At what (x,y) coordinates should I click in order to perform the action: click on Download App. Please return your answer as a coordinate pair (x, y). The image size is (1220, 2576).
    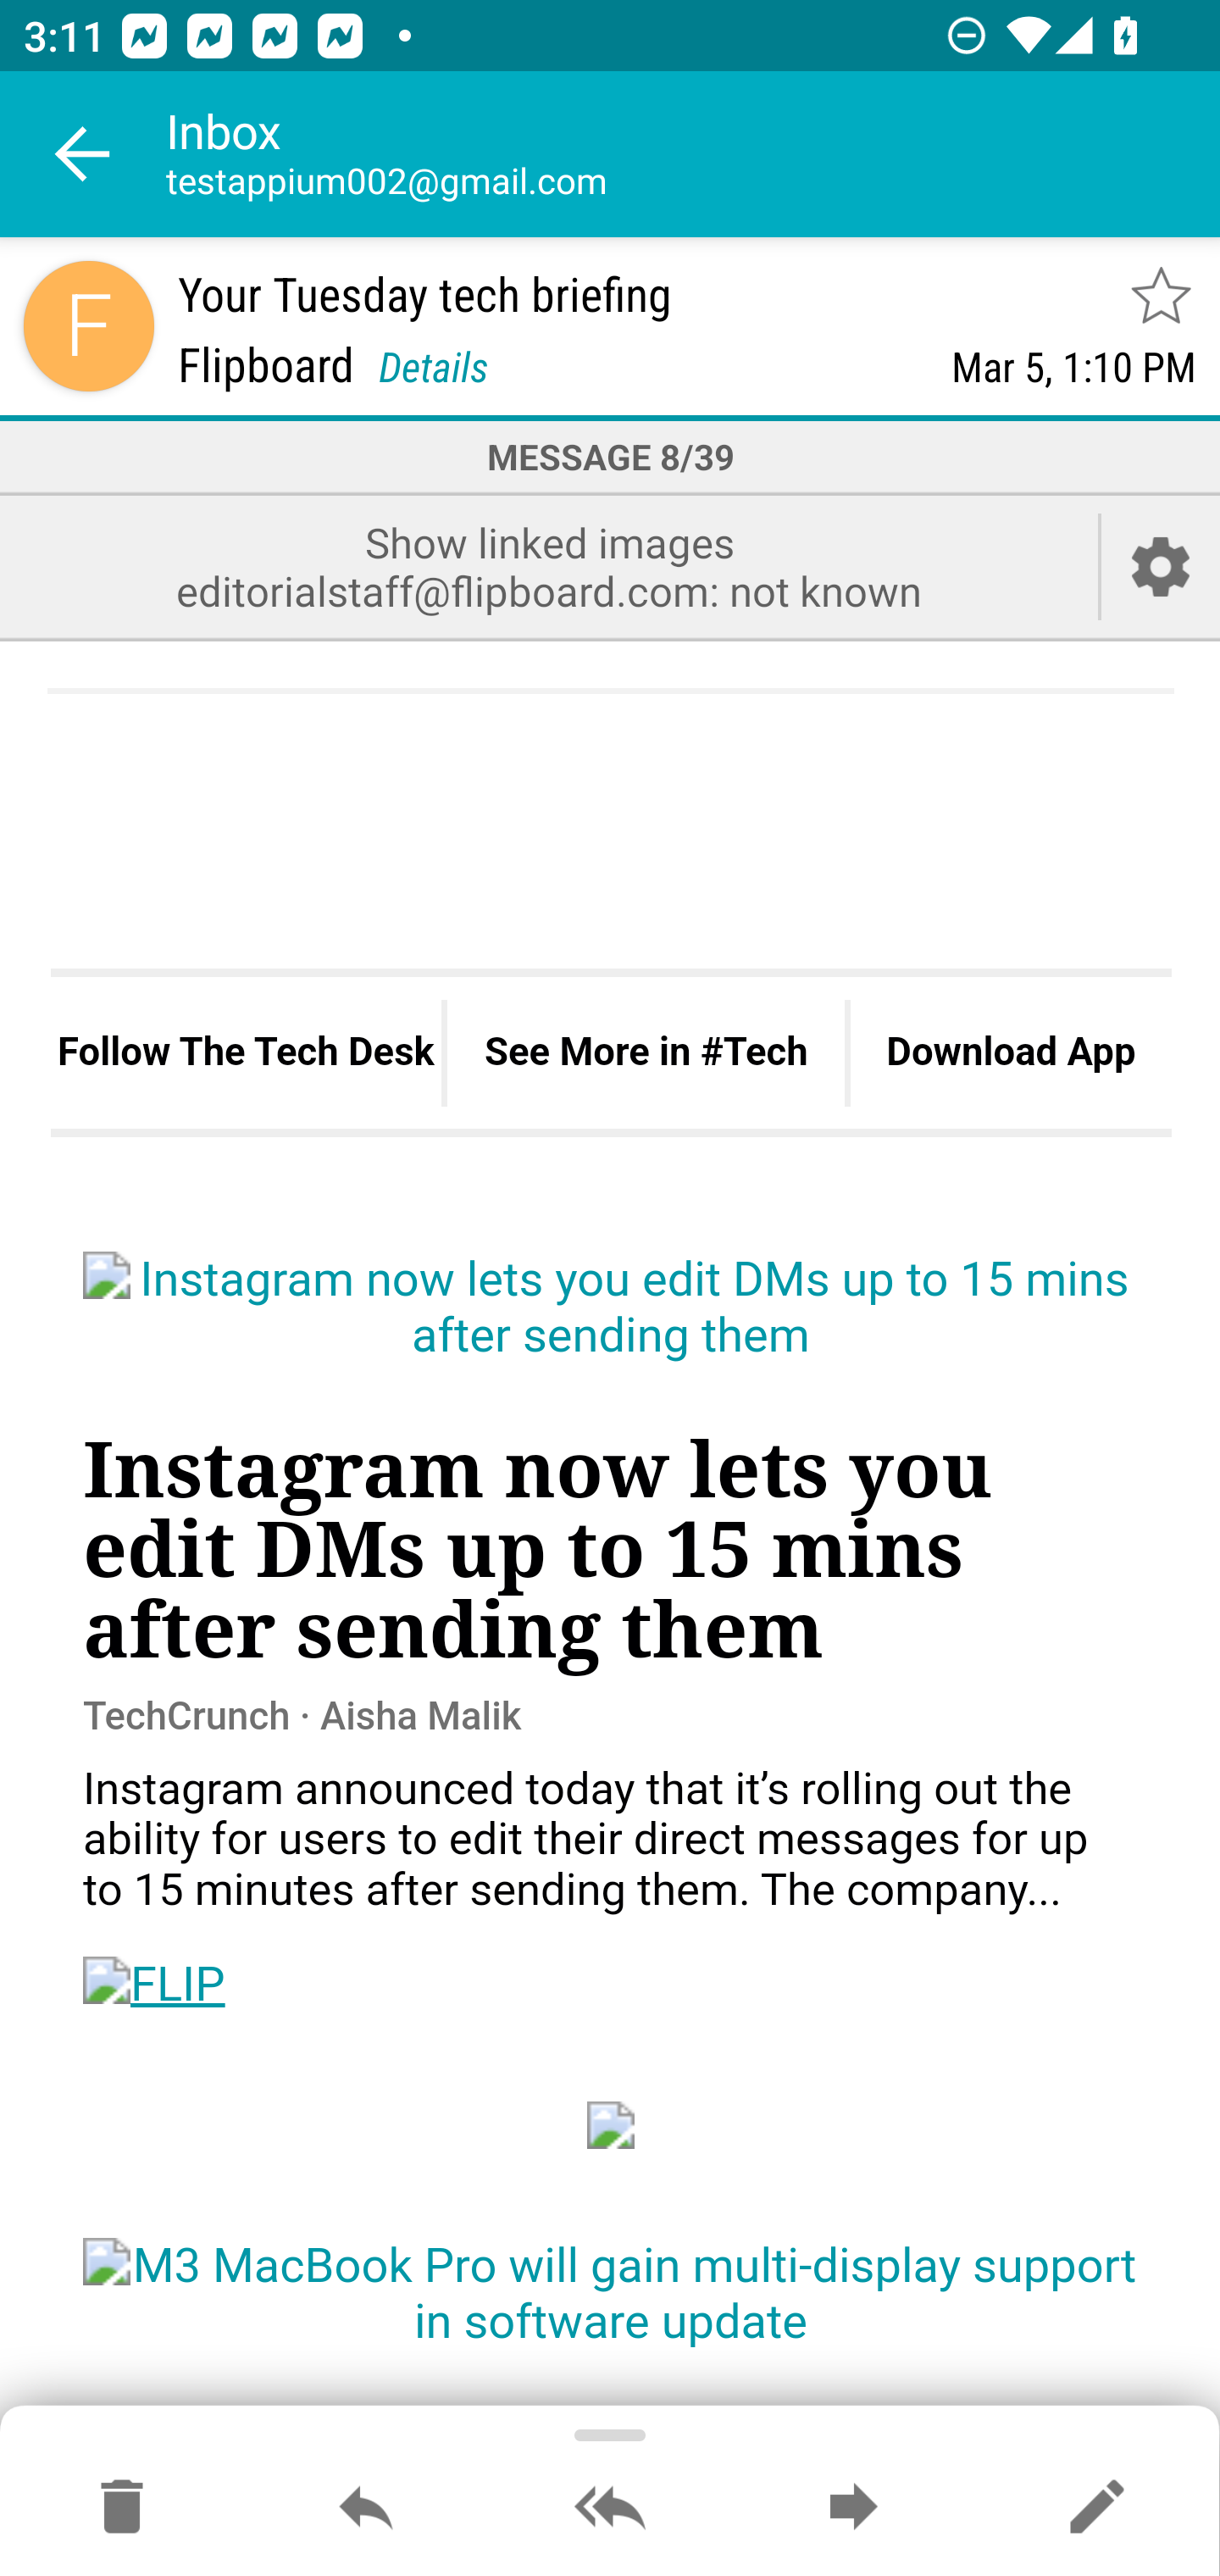
    Looking at the image, I should click on (1010, 1052).